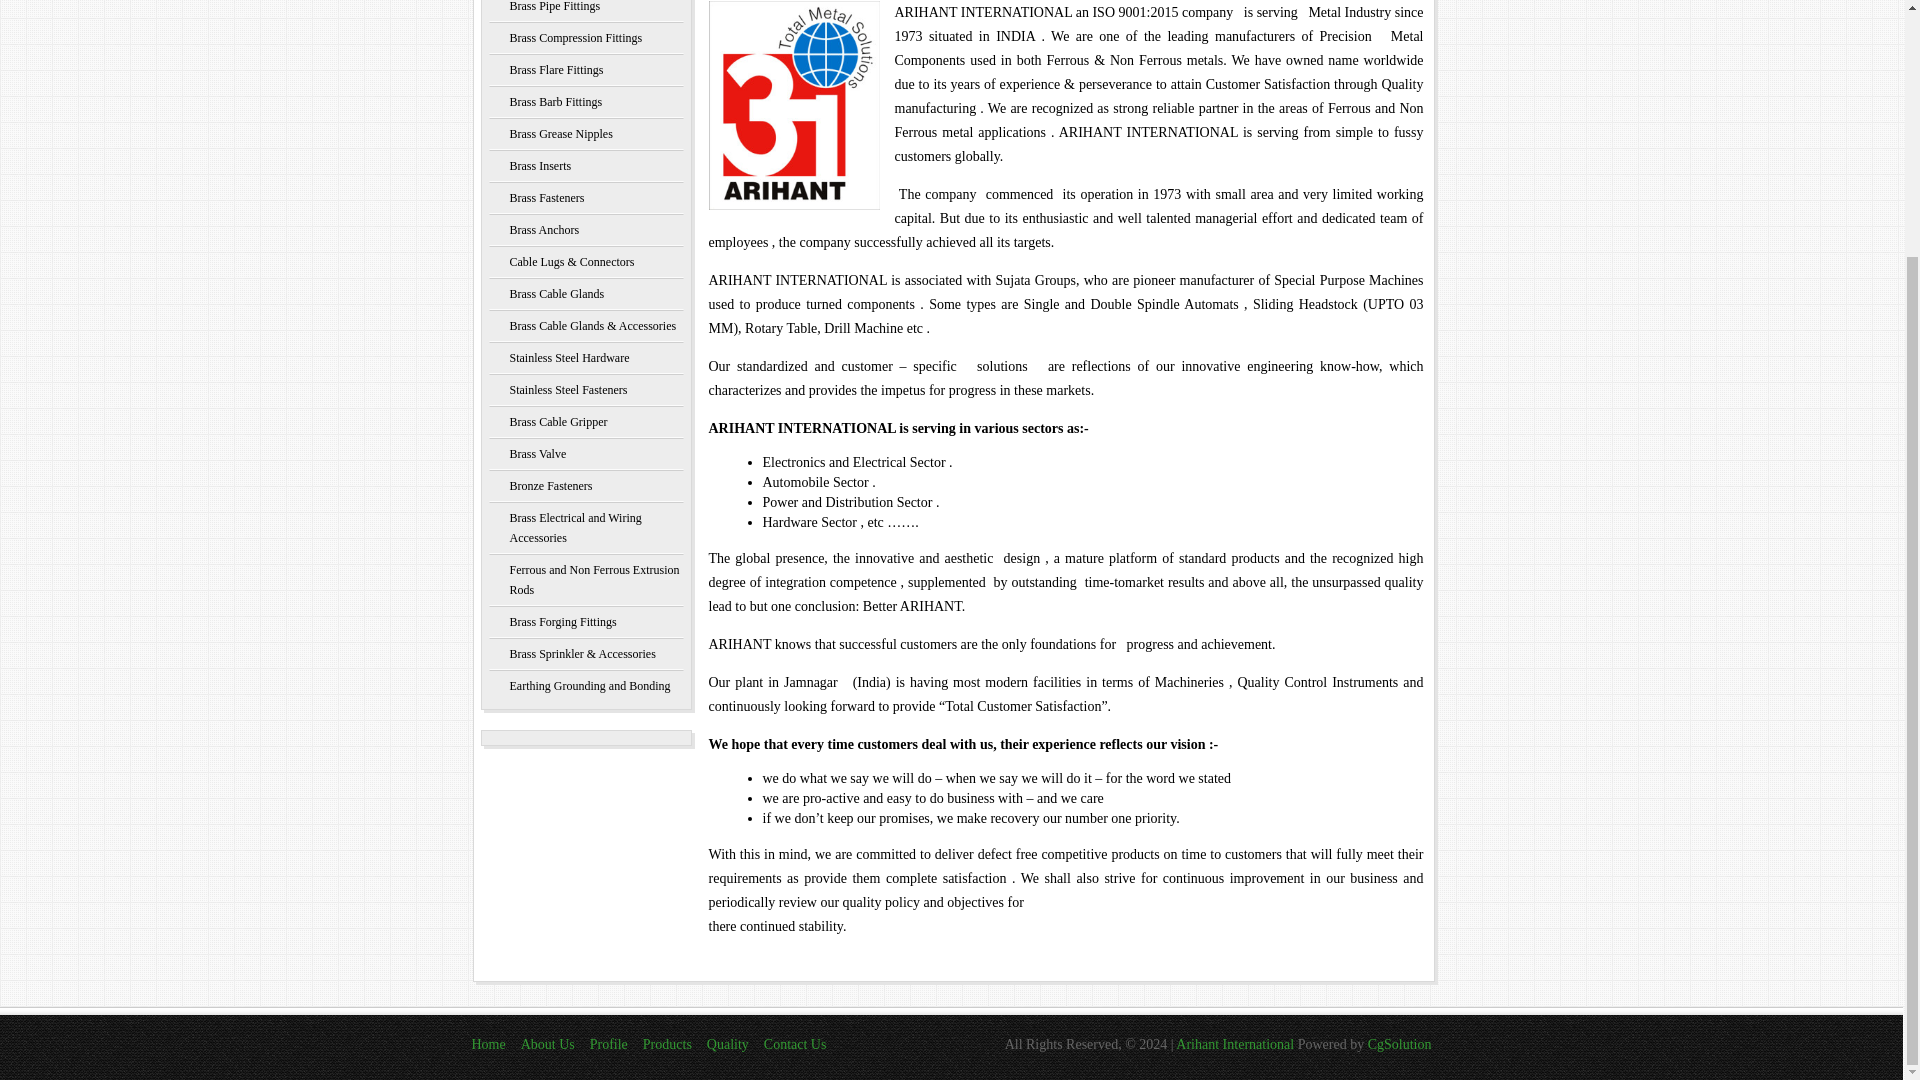 The width and height of the screenshot is (1920, 1080). Describe the element at coordinates (585, 528) in the screenshot. I see `Brass Electrical and Wiring Accessories` at that location.